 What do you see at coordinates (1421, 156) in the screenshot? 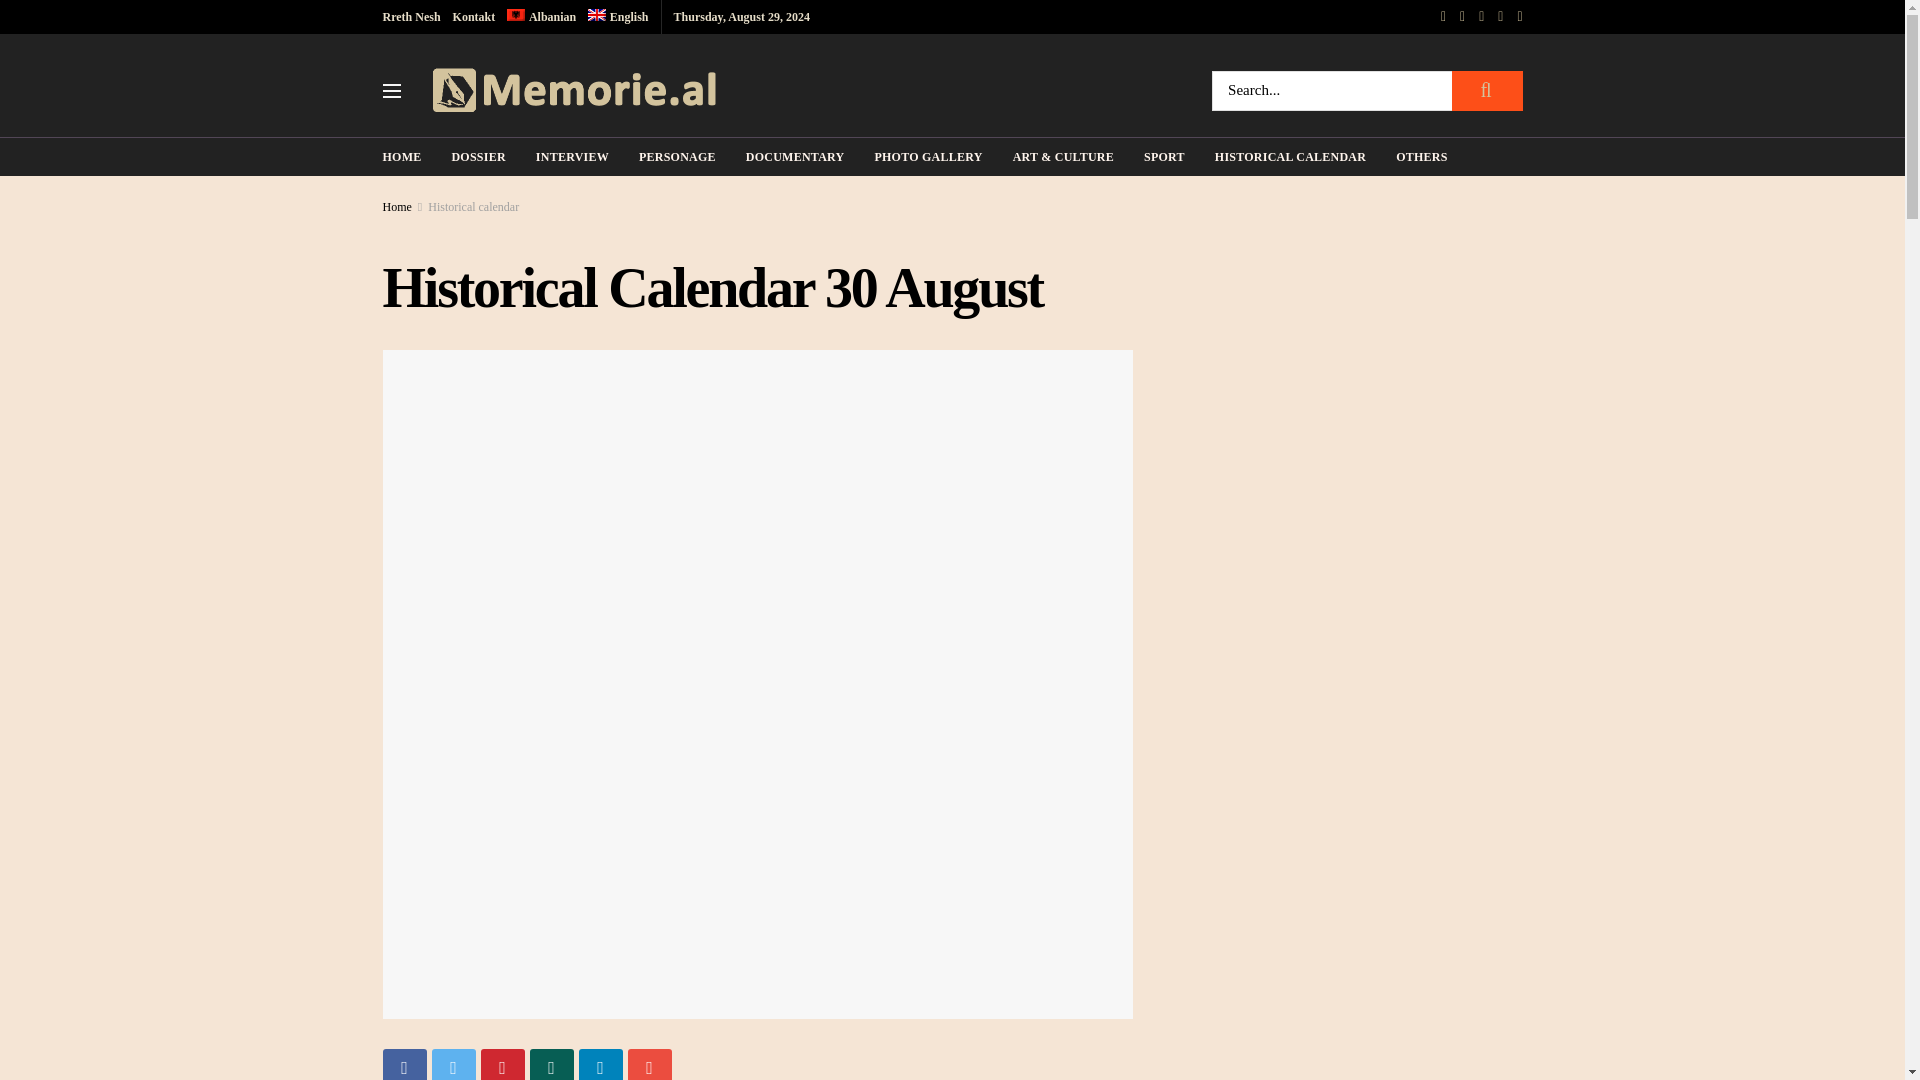
I see `OTHERS` at bounding box center [1421, 156].